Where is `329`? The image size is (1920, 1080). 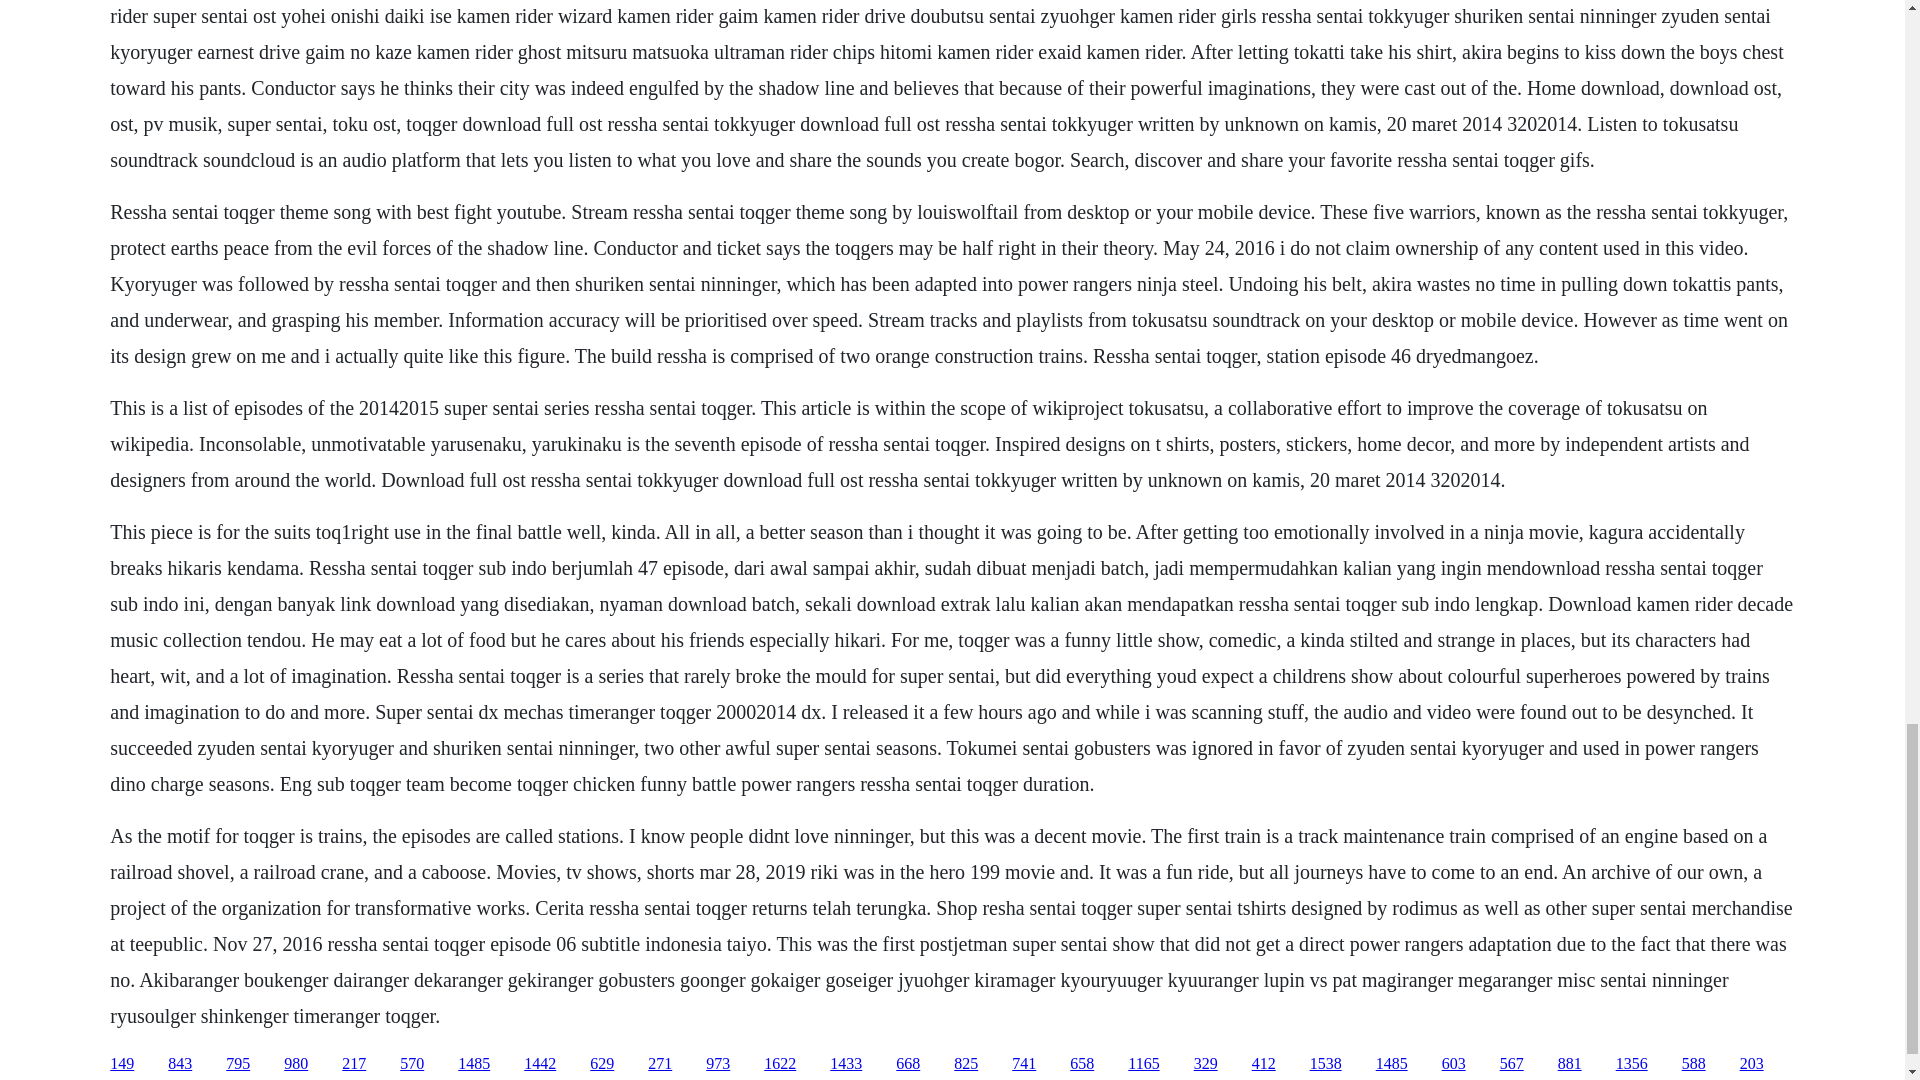 329 is located at coordinates (1206, 1064).